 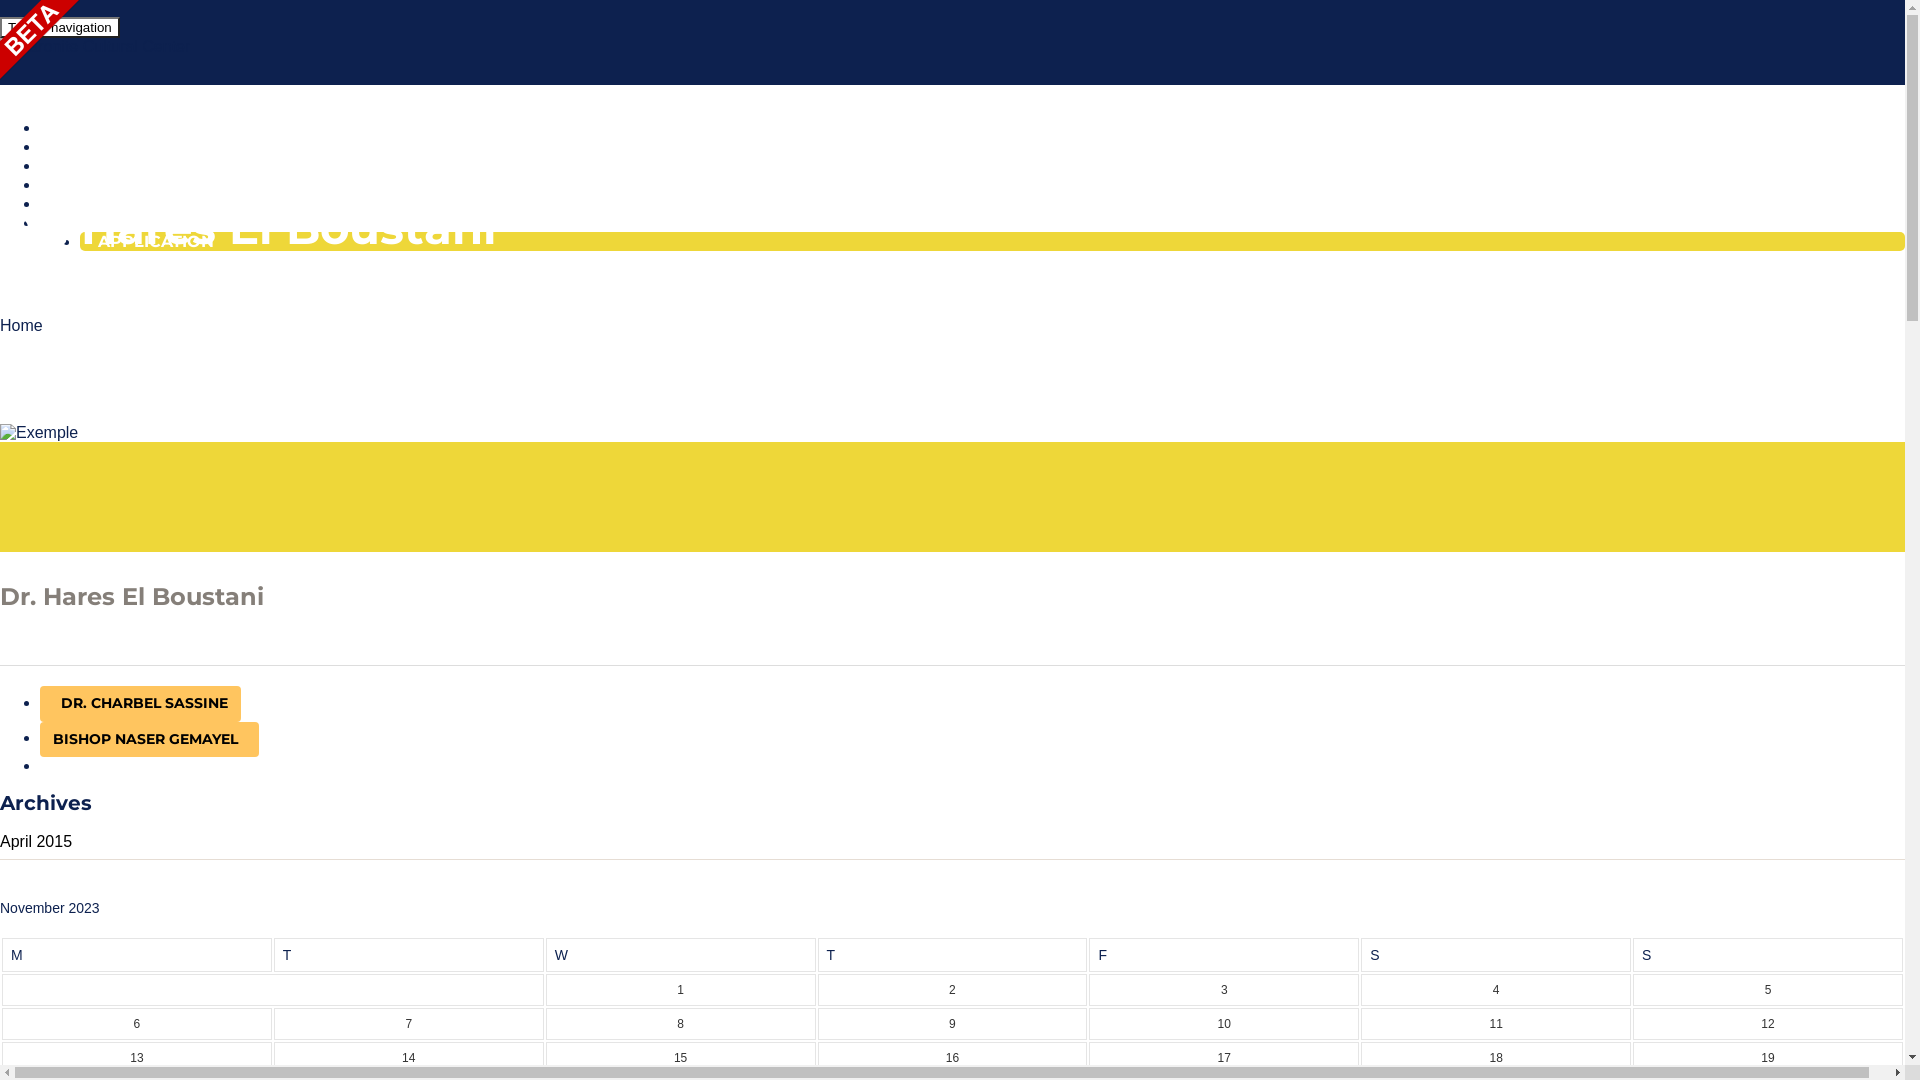 What do you see at coordinates (60, 28) in the screenshot?
I see `Toggle navigation` at bounding box center [60, 28].